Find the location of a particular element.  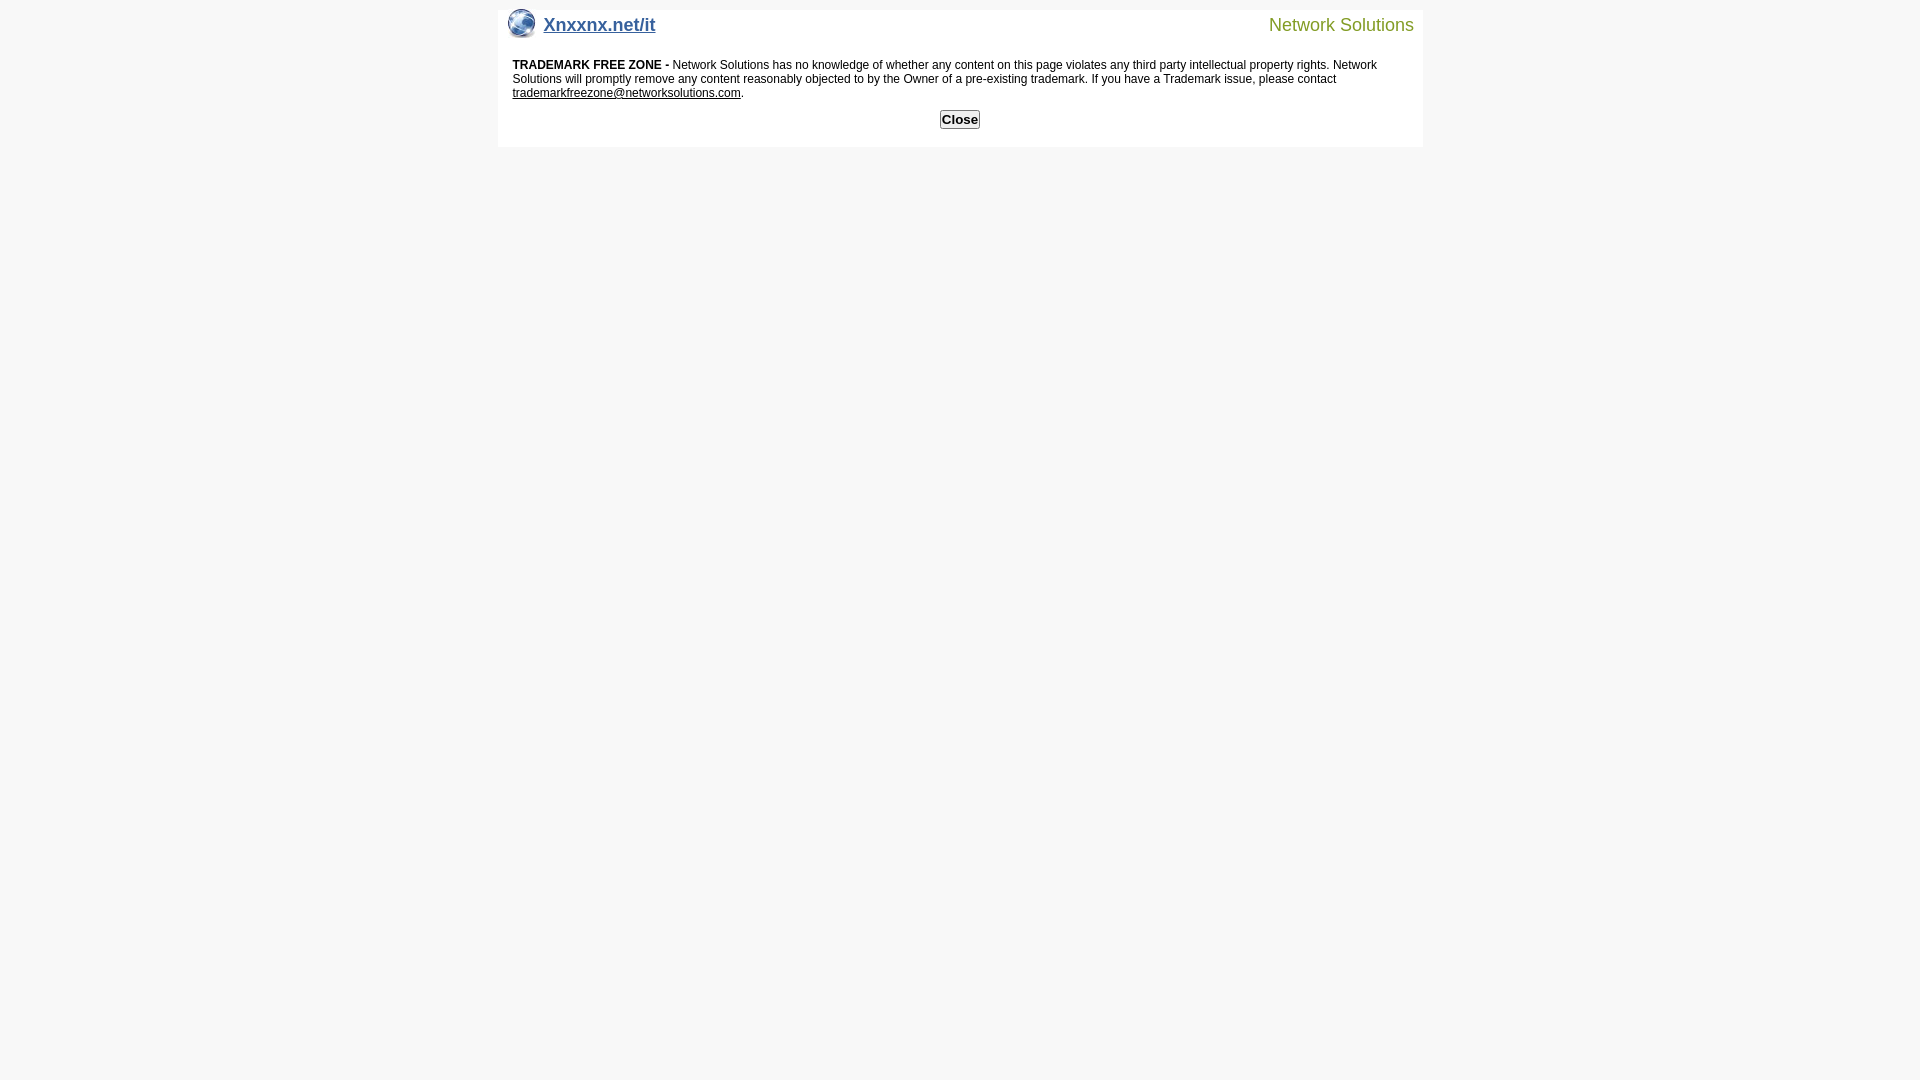

Xnxxnx.net/it is located at coordinates (582, 30).